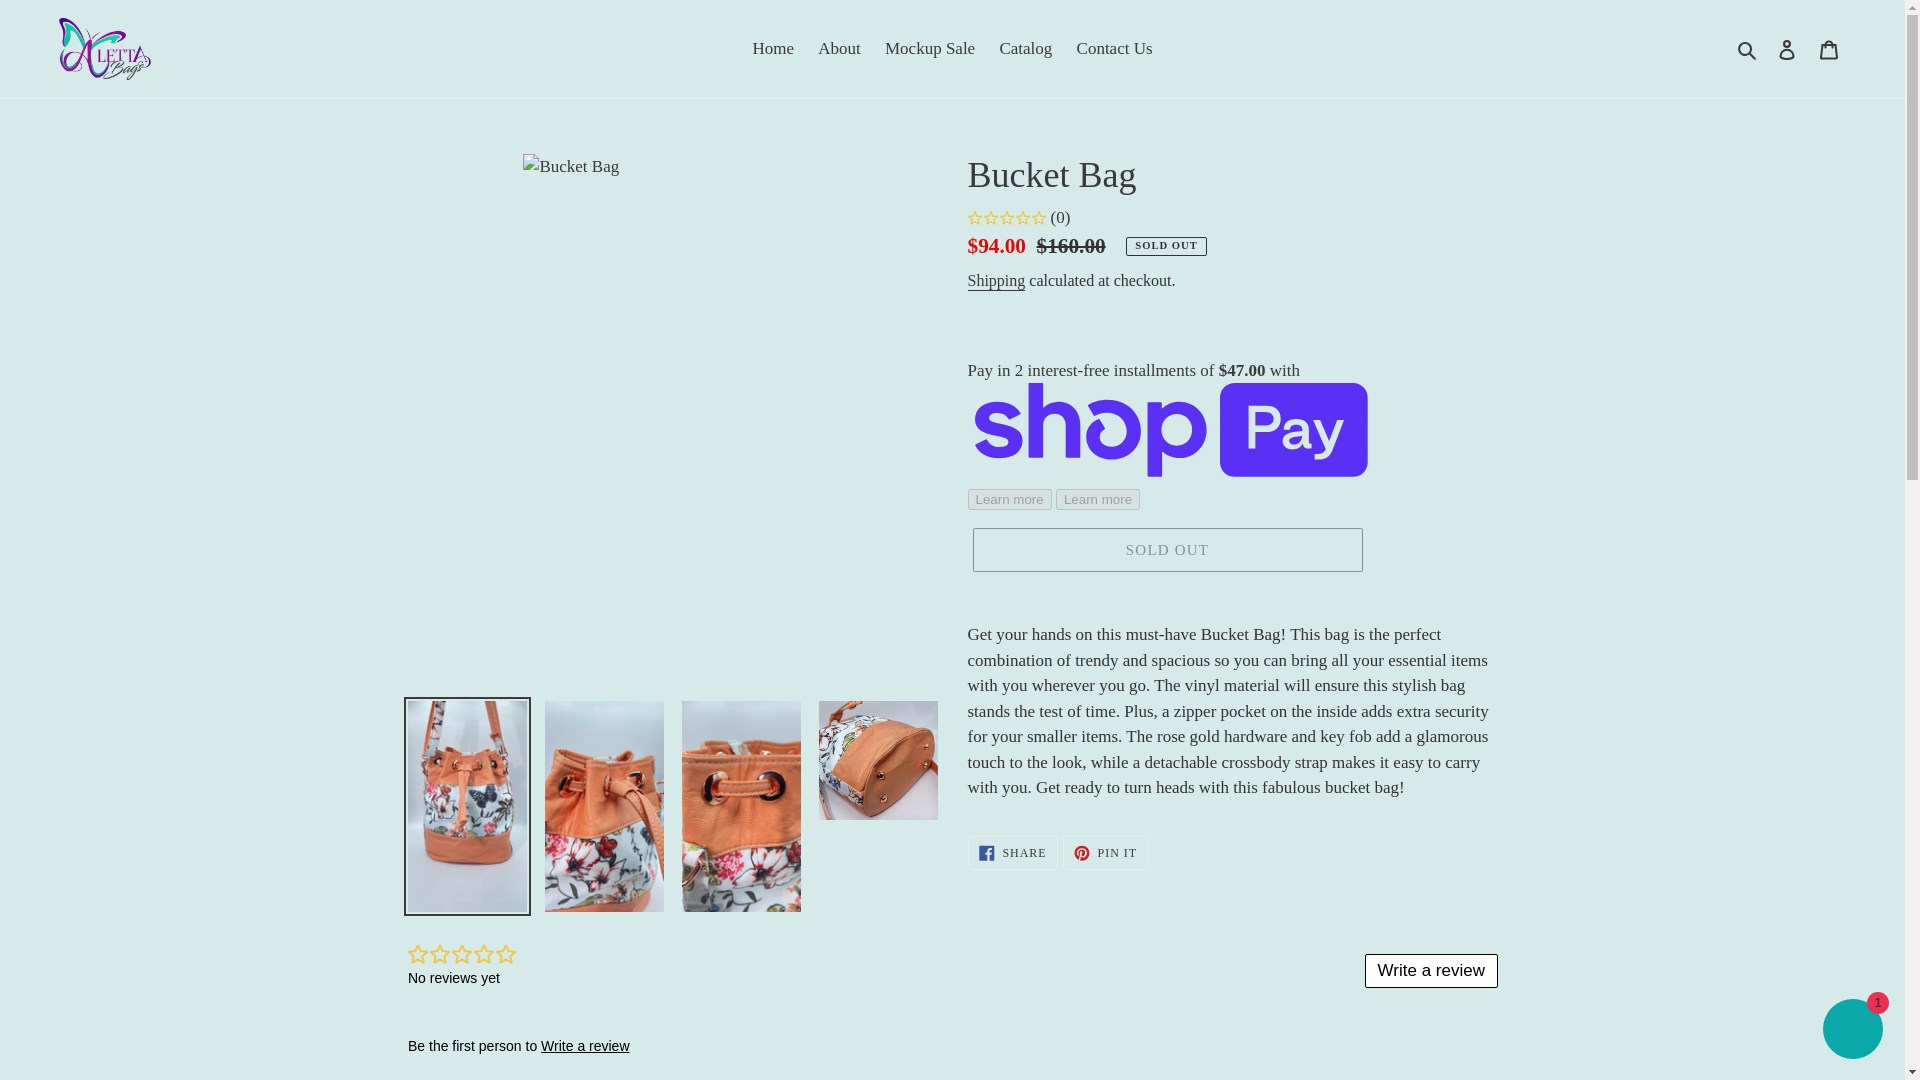 The width and height of the screenshot is (1920, 1080). Describe the element at coordinates (1852, 1031) in the screenshot. I see `Shopify online store chat` at that location.